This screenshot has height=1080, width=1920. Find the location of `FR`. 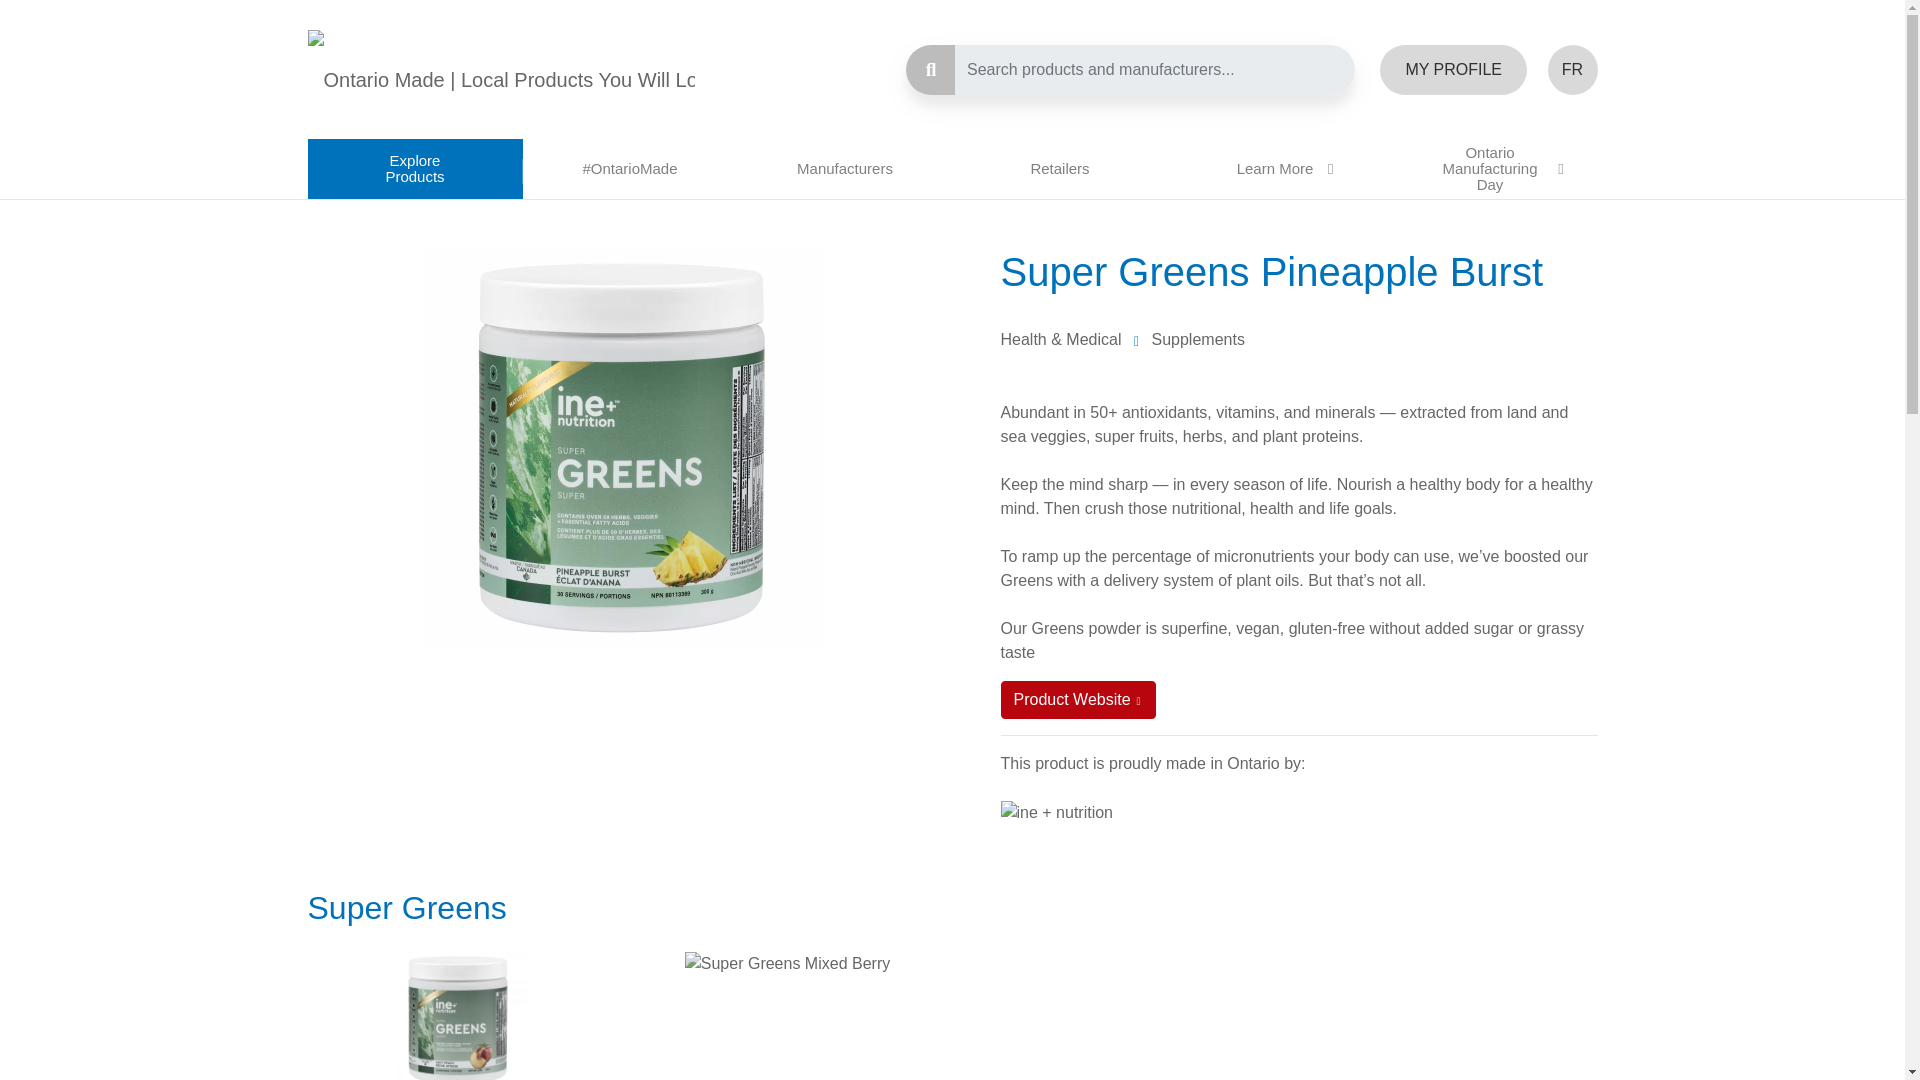

FR is located at coordinates (1572, 70).